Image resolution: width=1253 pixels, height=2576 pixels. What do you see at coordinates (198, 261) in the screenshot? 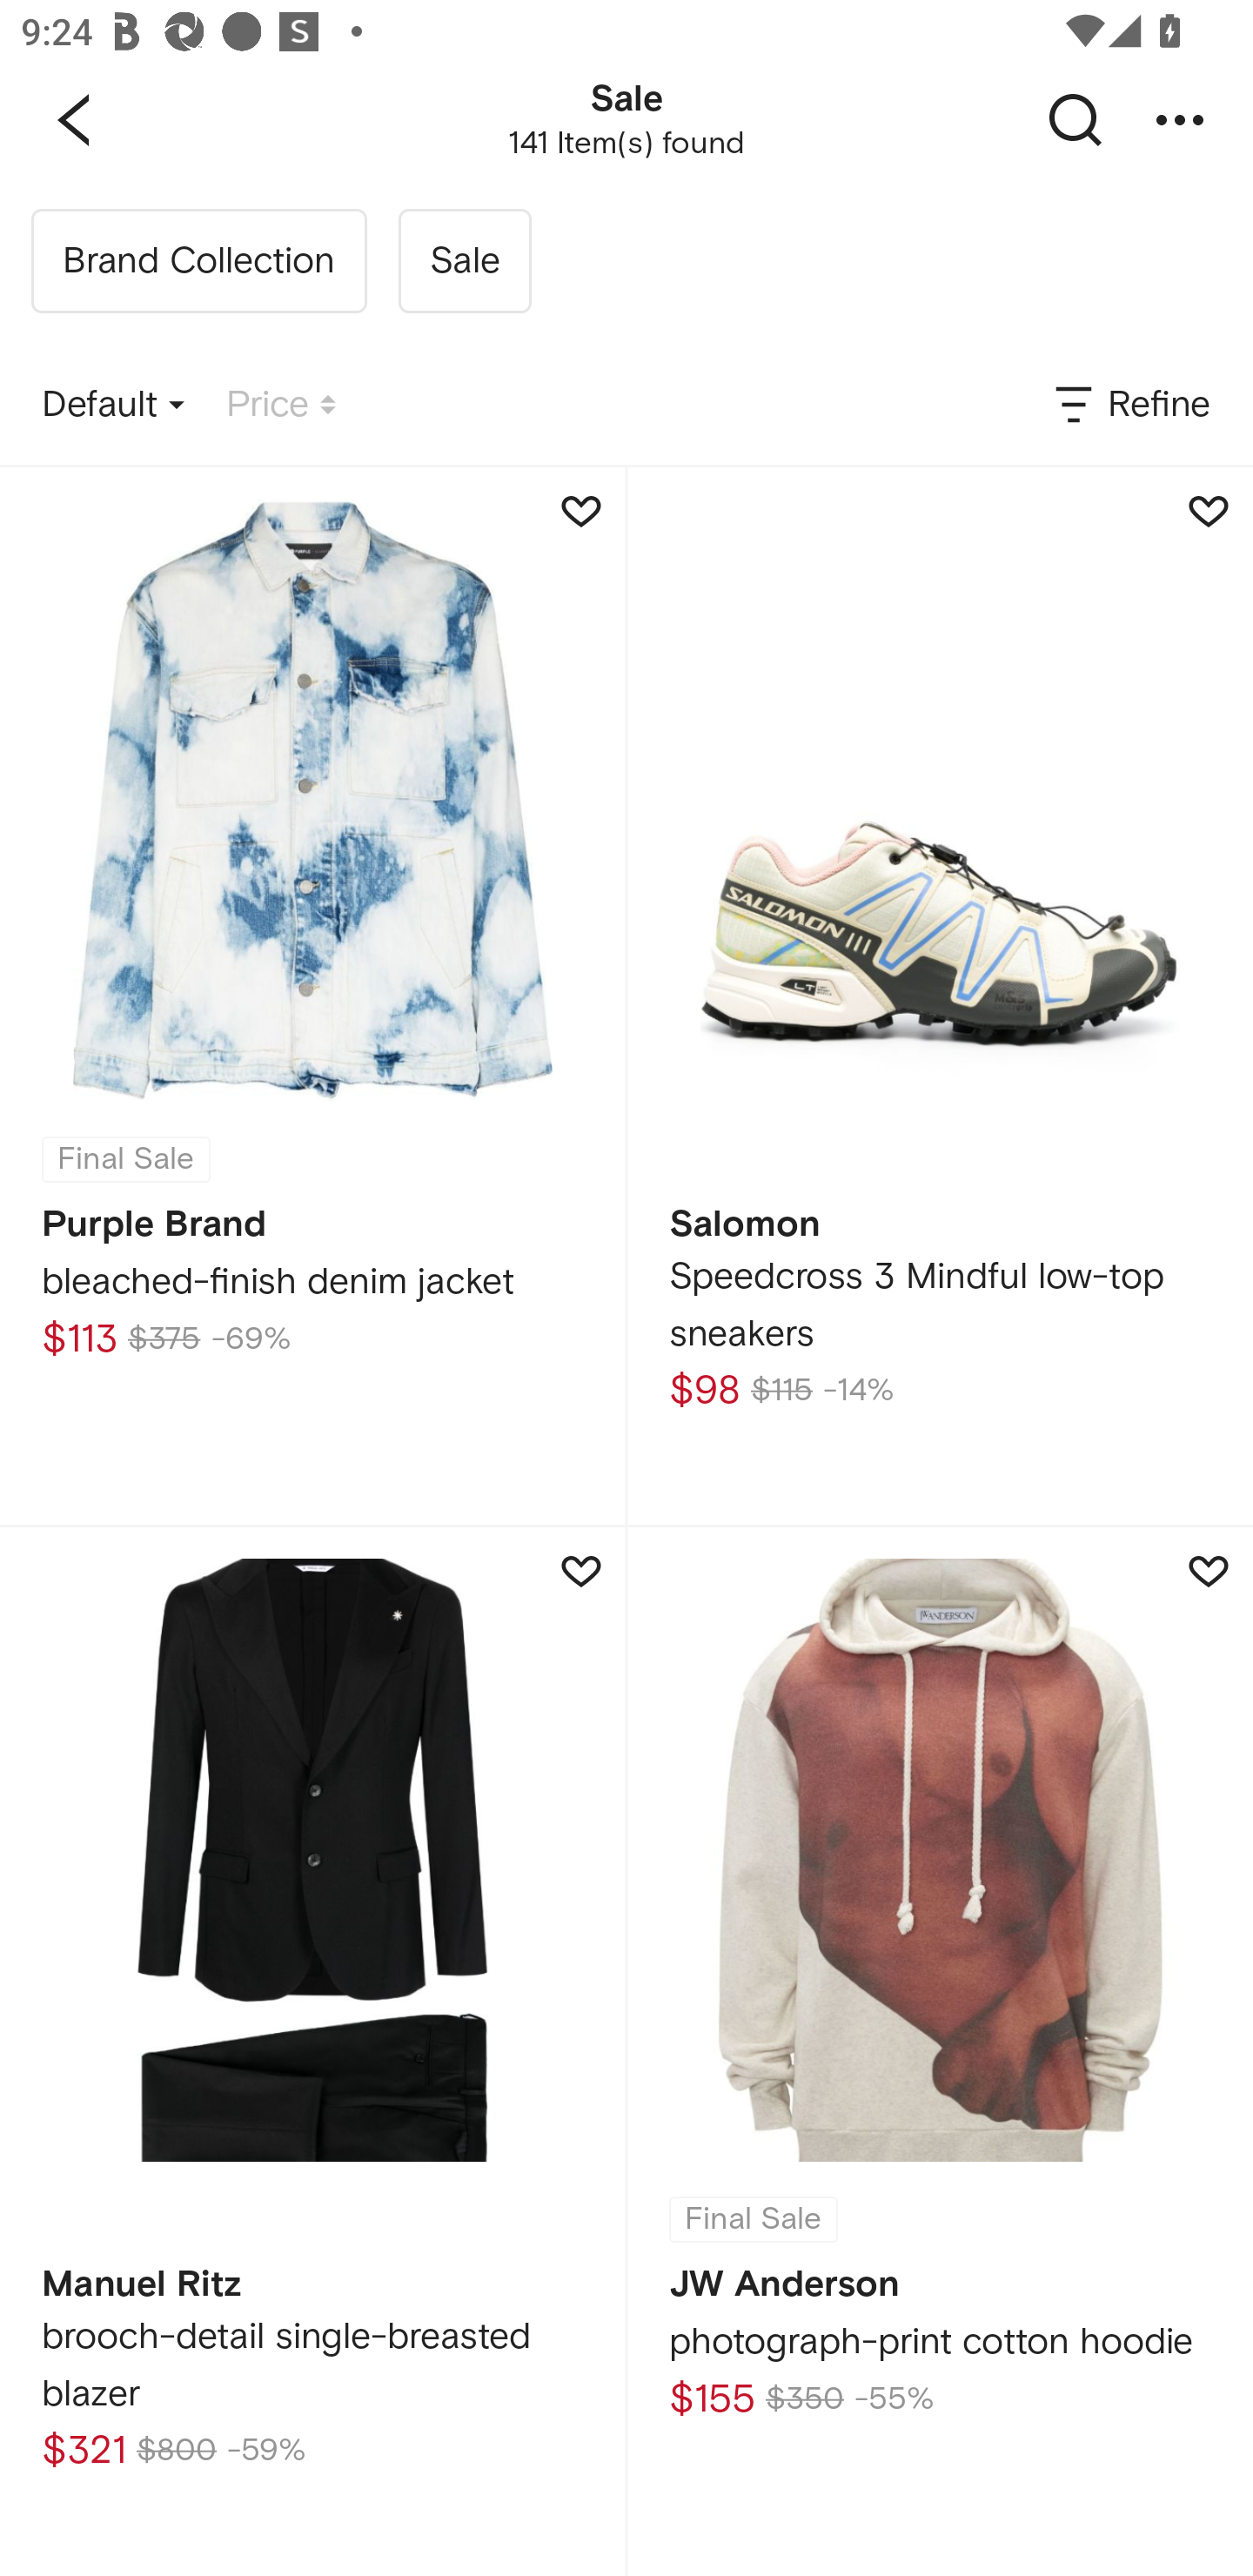
I see `Brand Collection` at bounding box center [198, 261].